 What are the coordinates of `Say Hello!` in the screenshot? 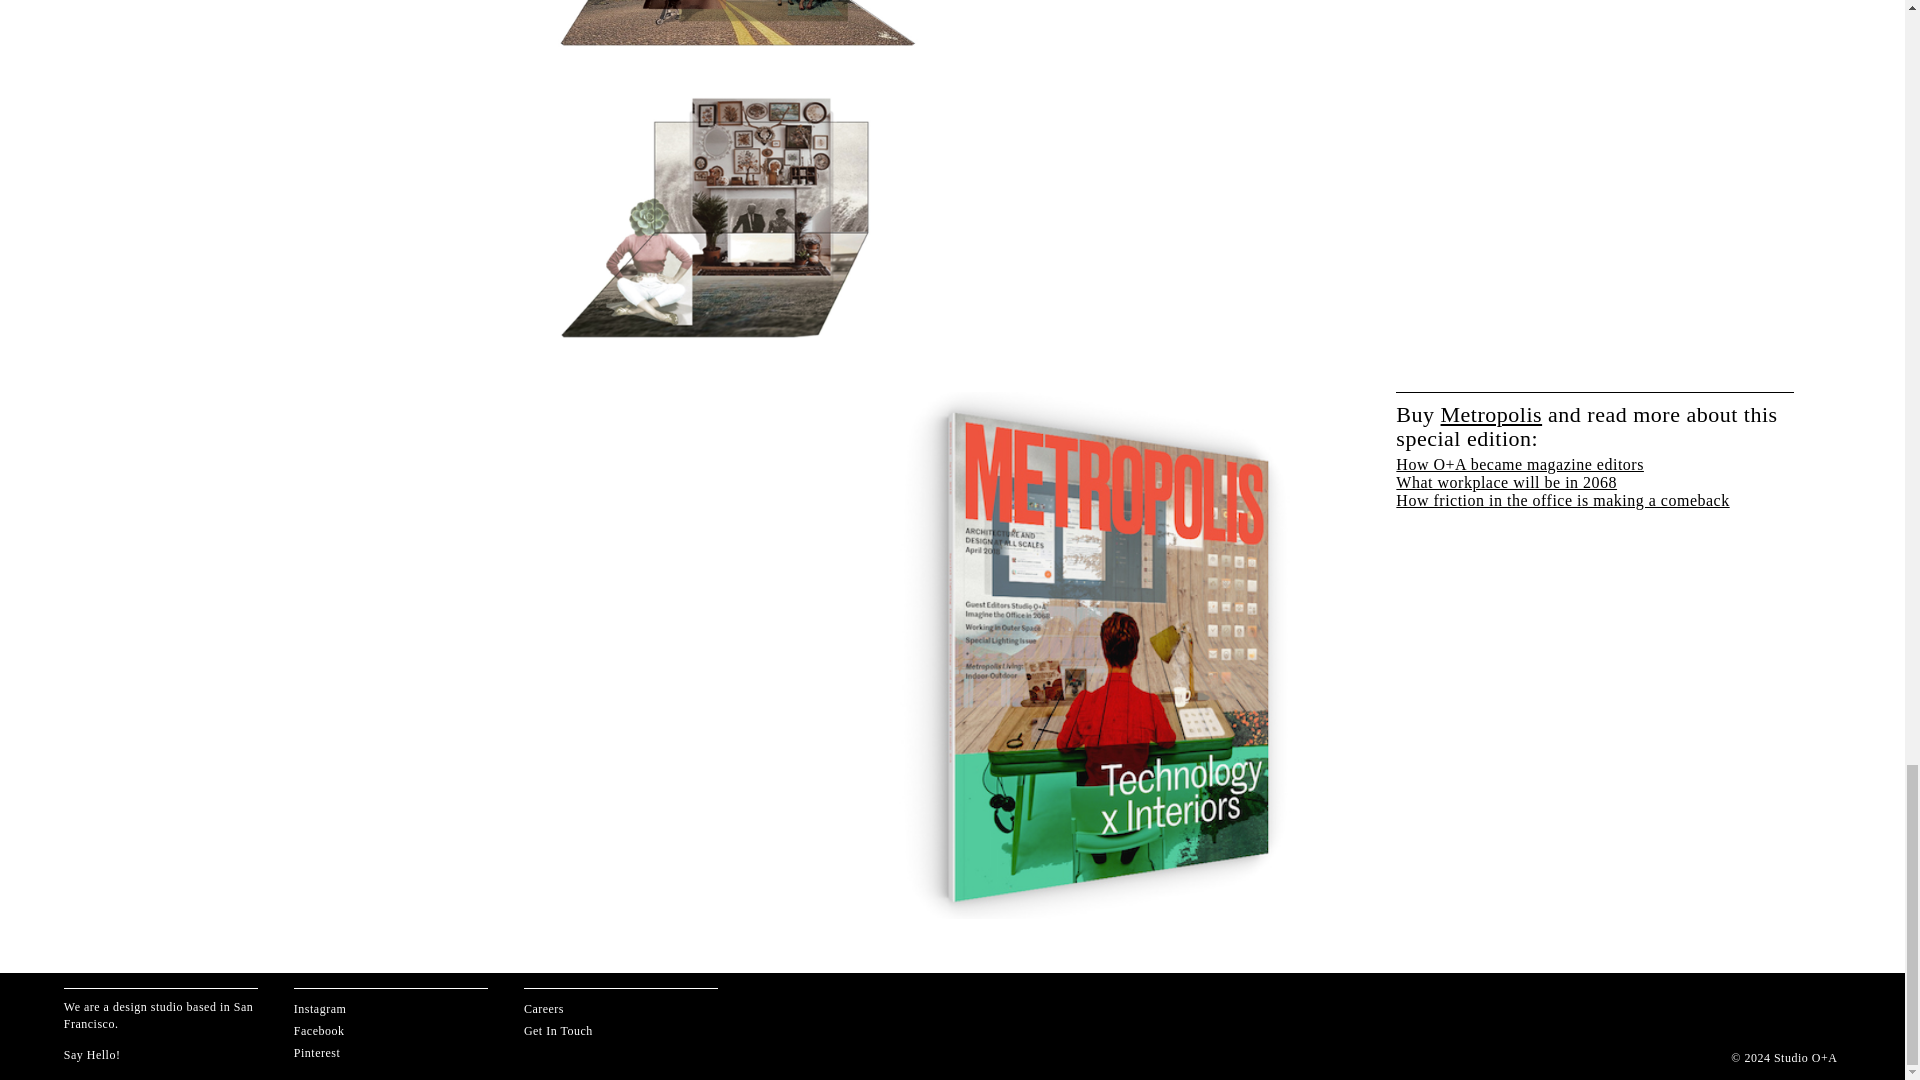 It's located at (92, 1054).